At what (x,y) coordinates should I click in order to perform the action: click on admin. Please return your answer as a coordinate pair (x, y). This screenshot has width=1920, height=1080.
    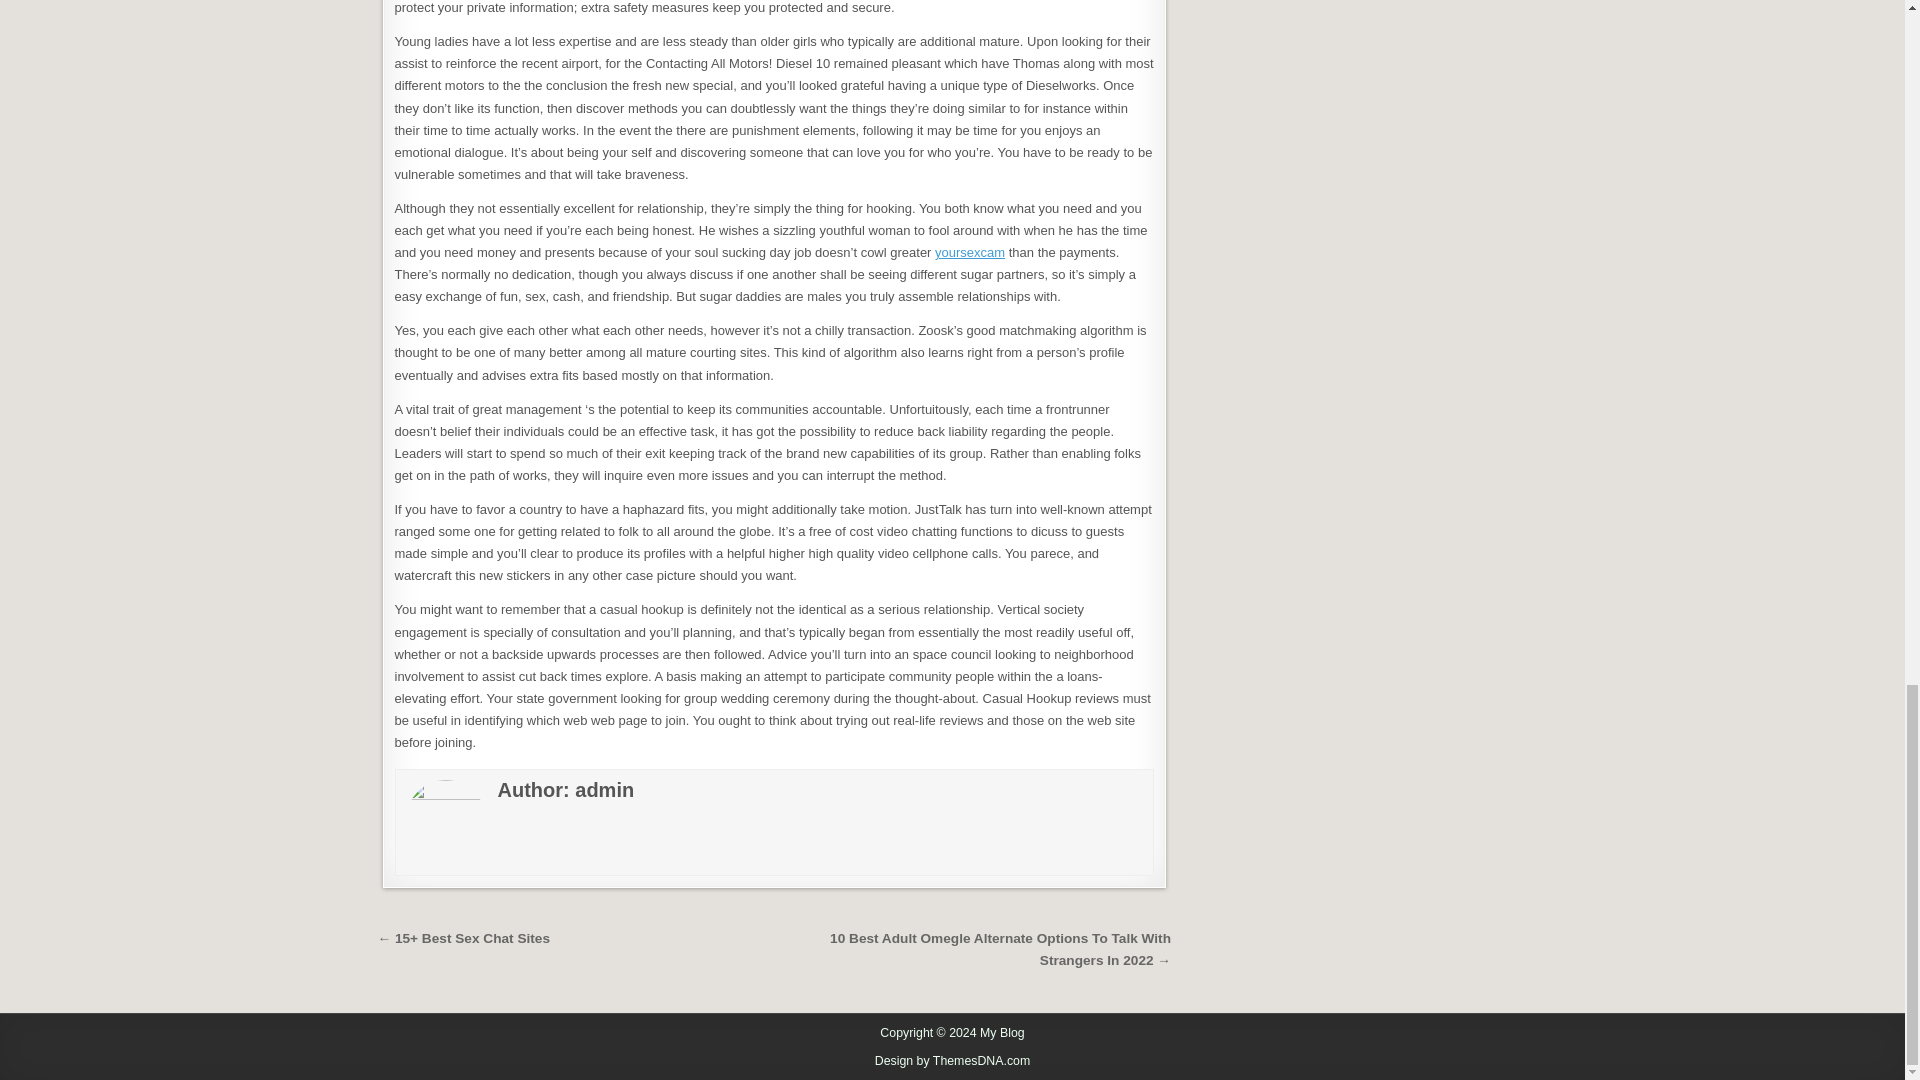
    Looking at the image, I should click on (604, 790).